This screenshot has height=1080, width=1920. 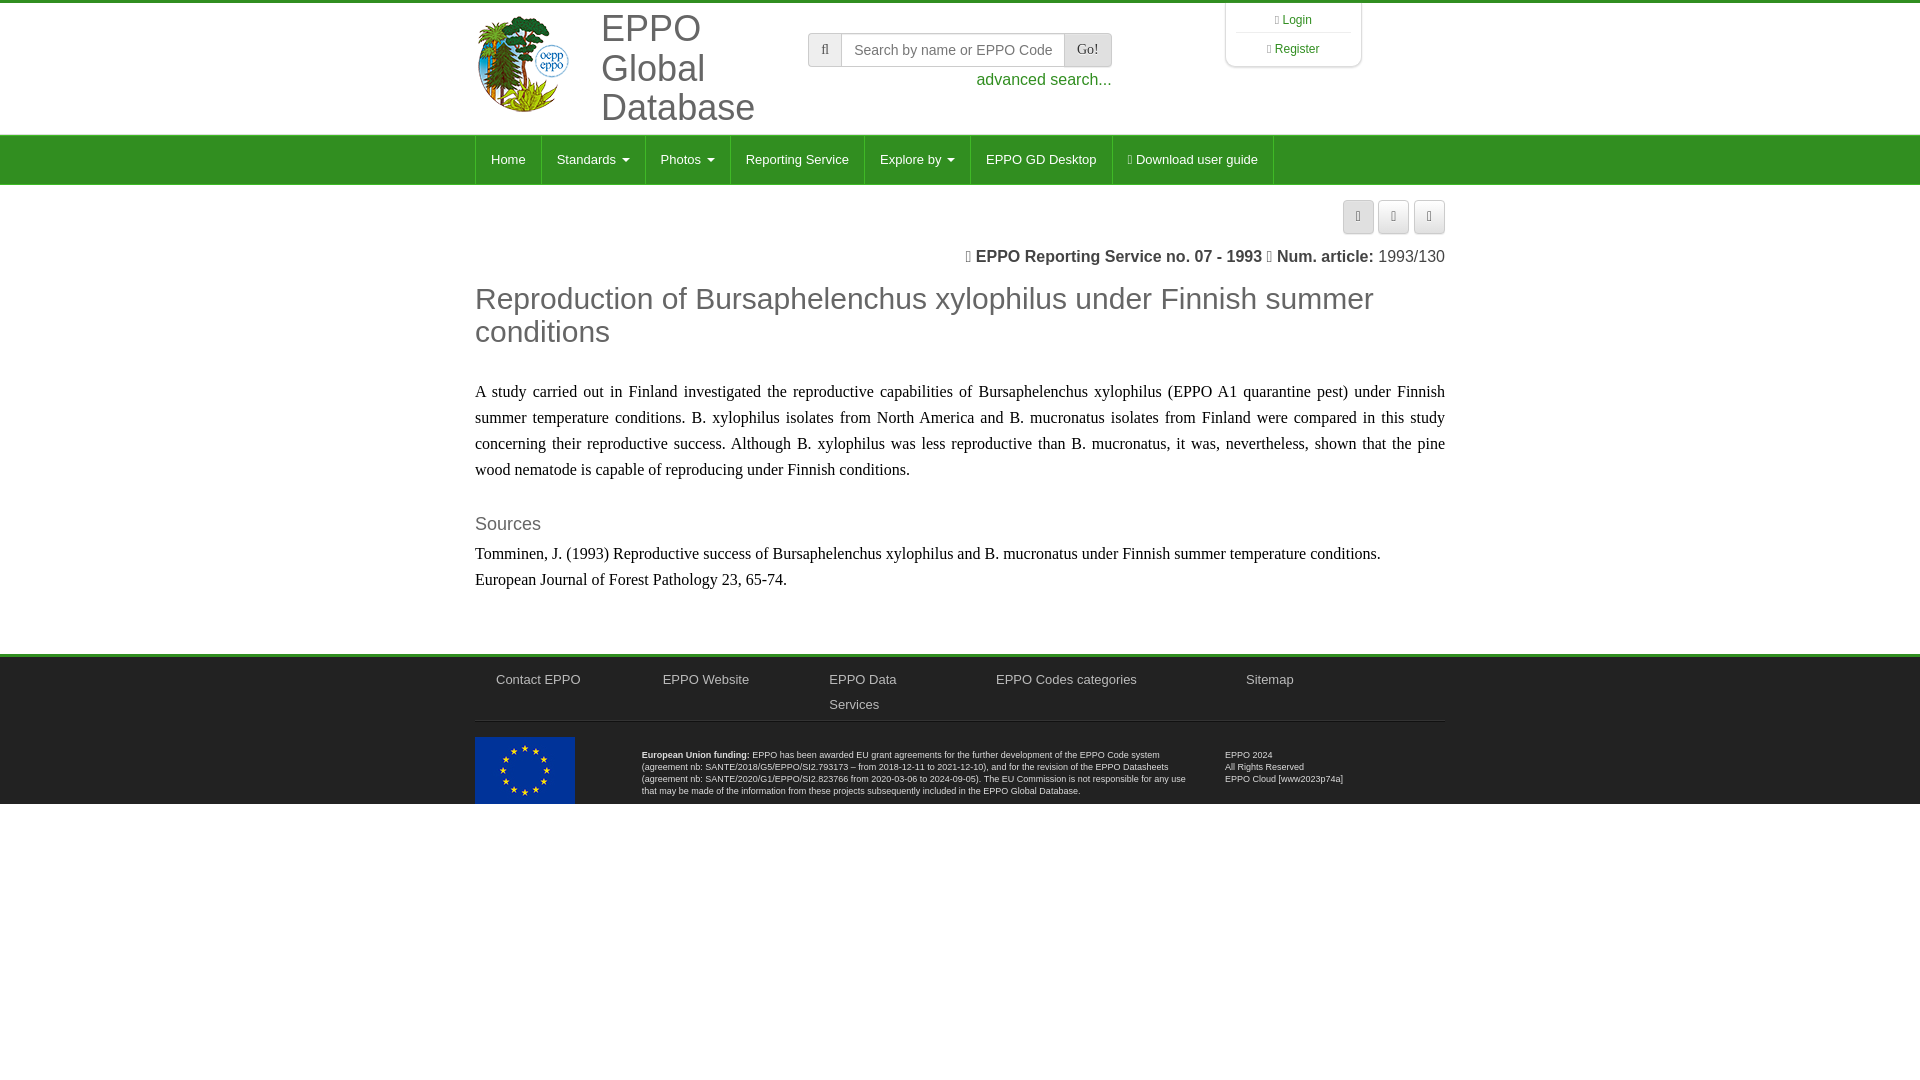 What do you see at coordinates (1040, 160) in the screenshot?
I see `EPPO GD Desktop` at bounding box center [1040, 160].